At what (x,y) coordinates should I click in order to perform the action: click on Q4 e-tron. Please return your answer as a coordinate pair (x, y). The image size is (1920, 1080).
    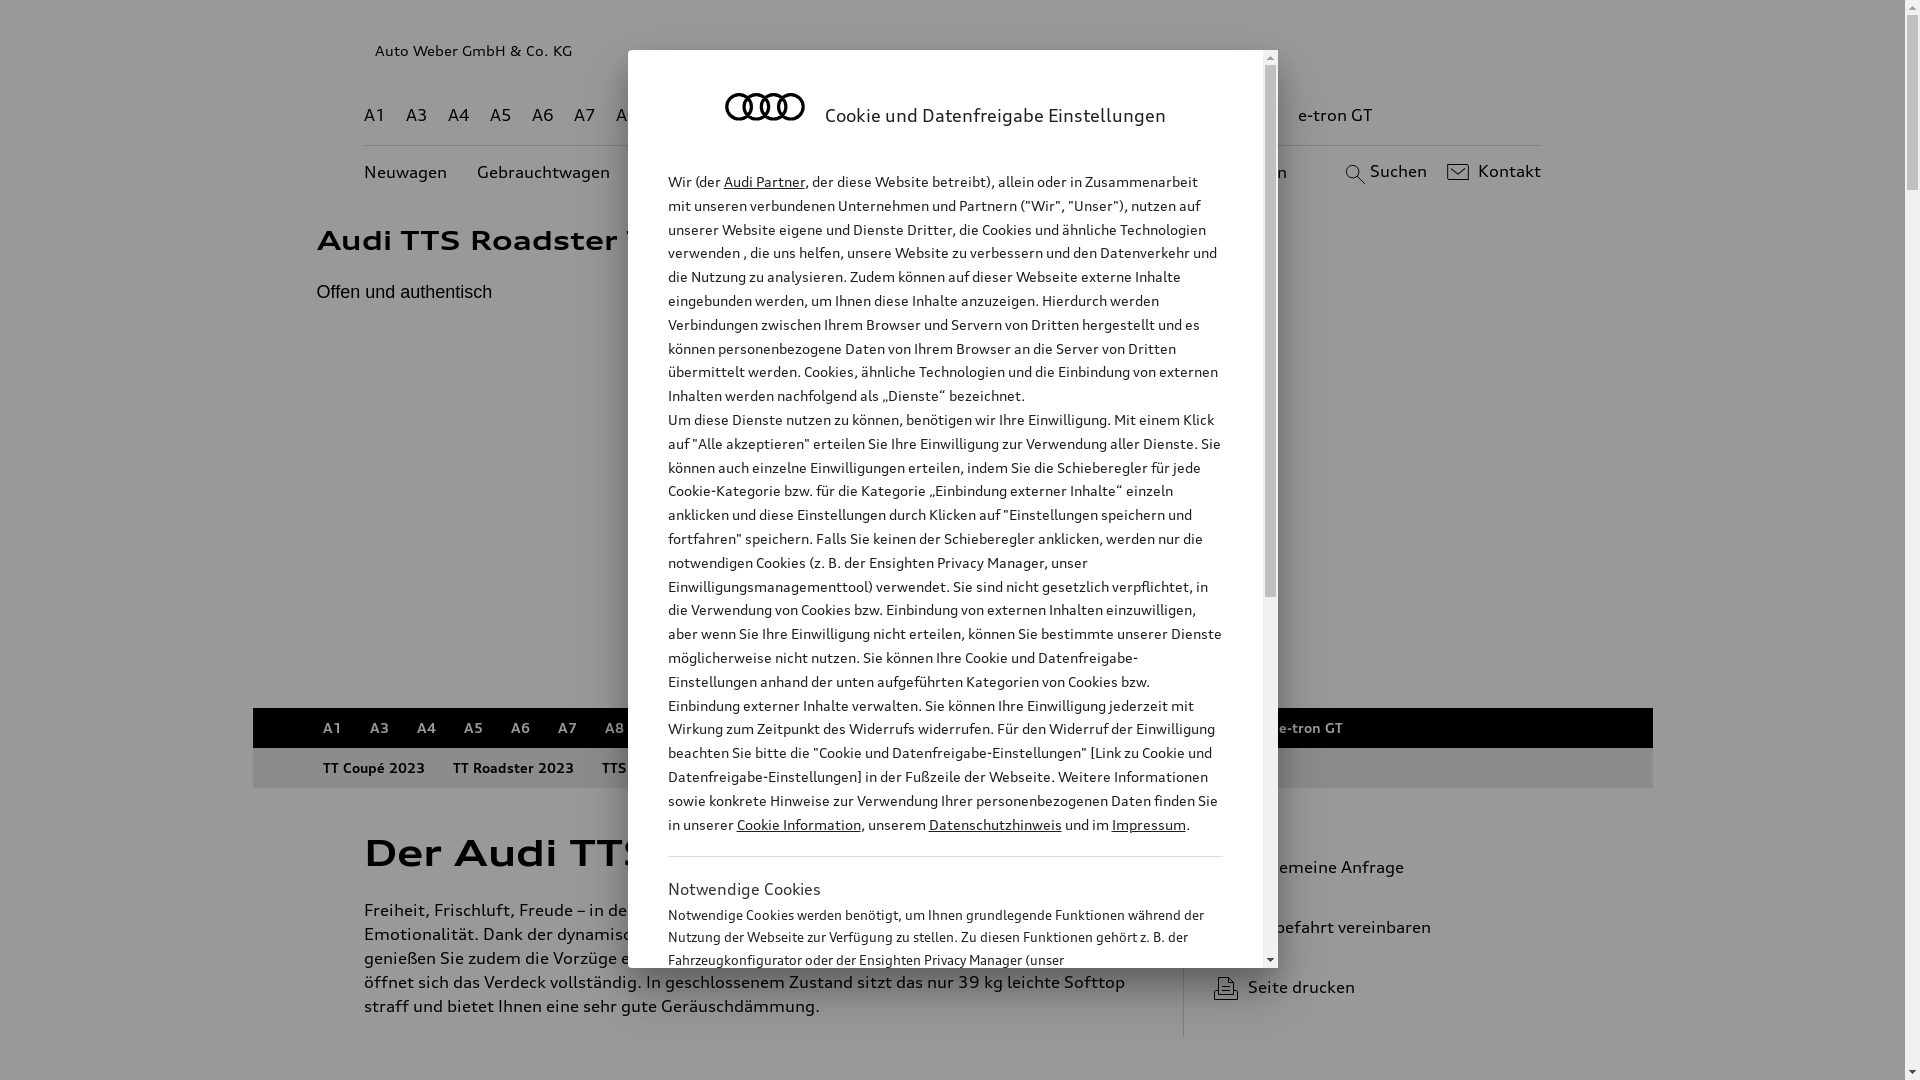
    Looking at the image, I should click on (778, 728).